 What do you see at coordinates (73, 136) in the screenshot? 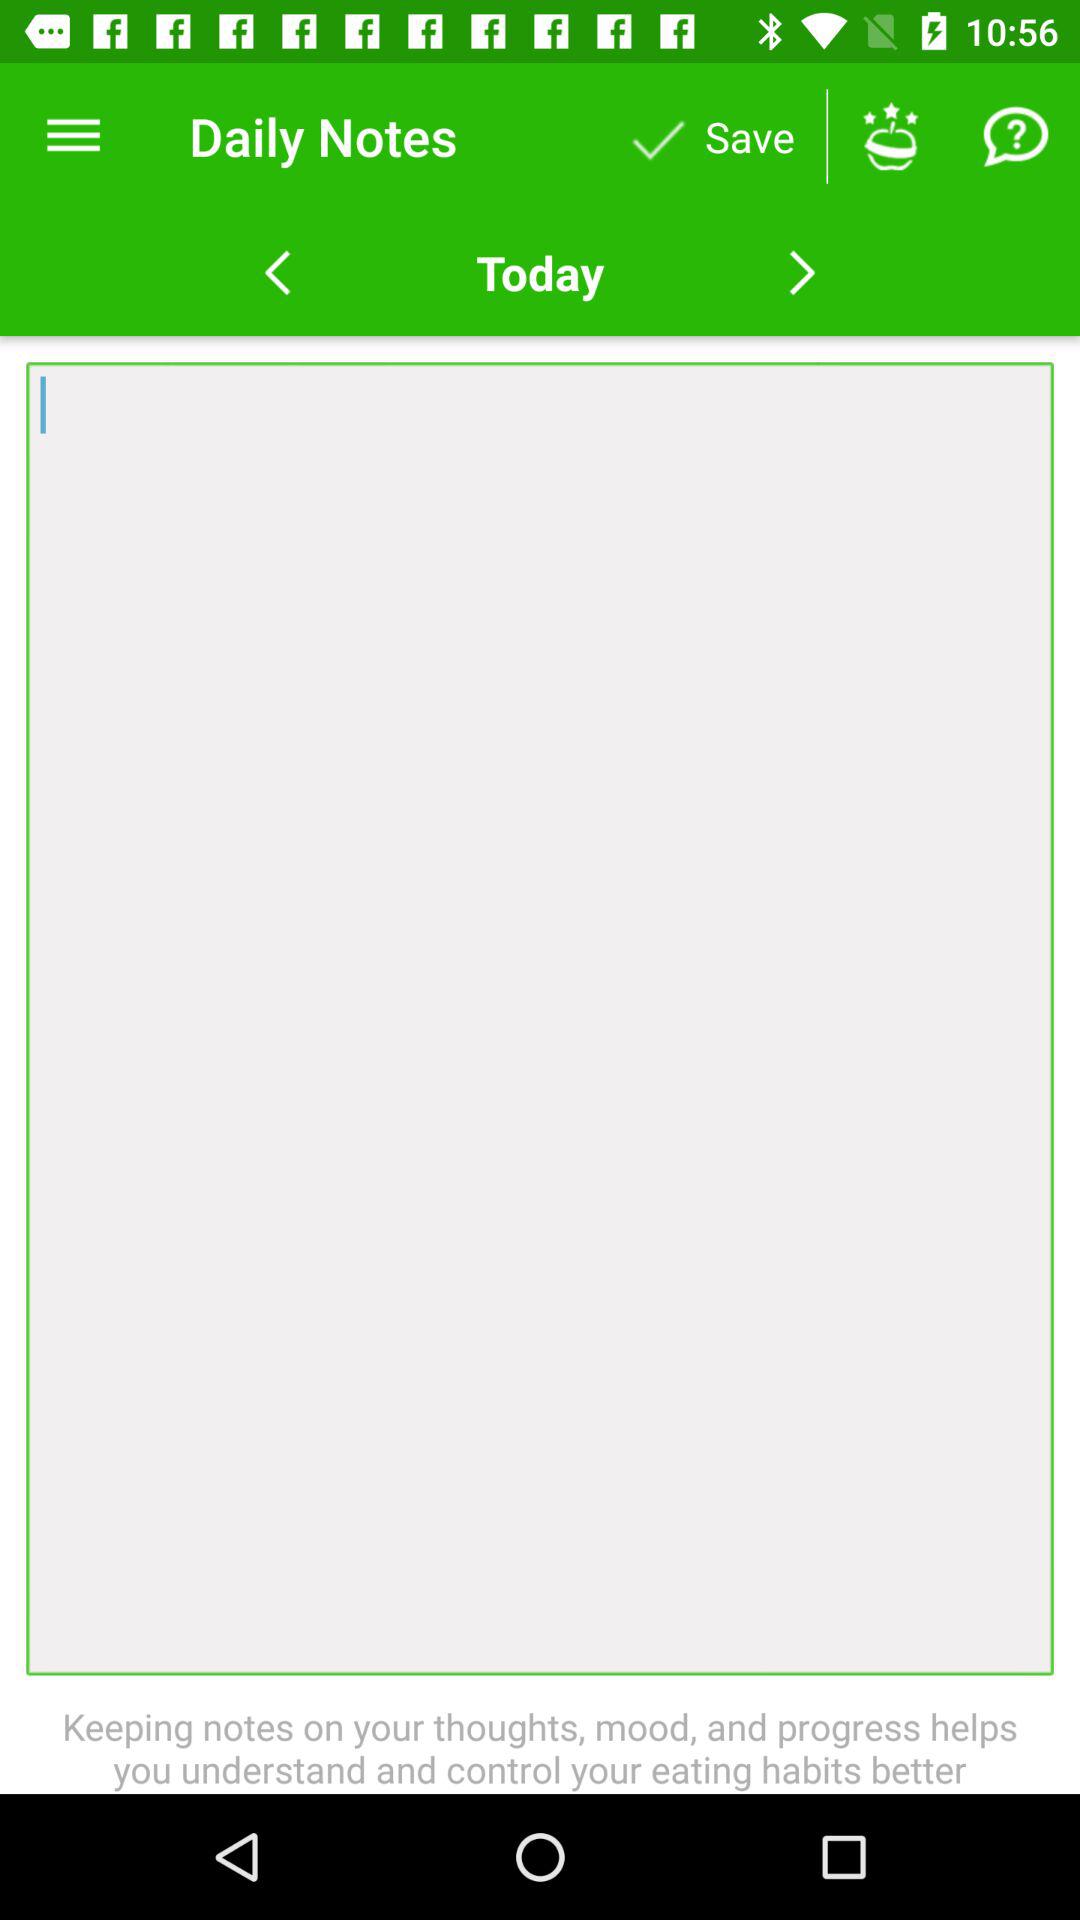
I see `open item next to the daily notes item` at bounding box center [73, 136].